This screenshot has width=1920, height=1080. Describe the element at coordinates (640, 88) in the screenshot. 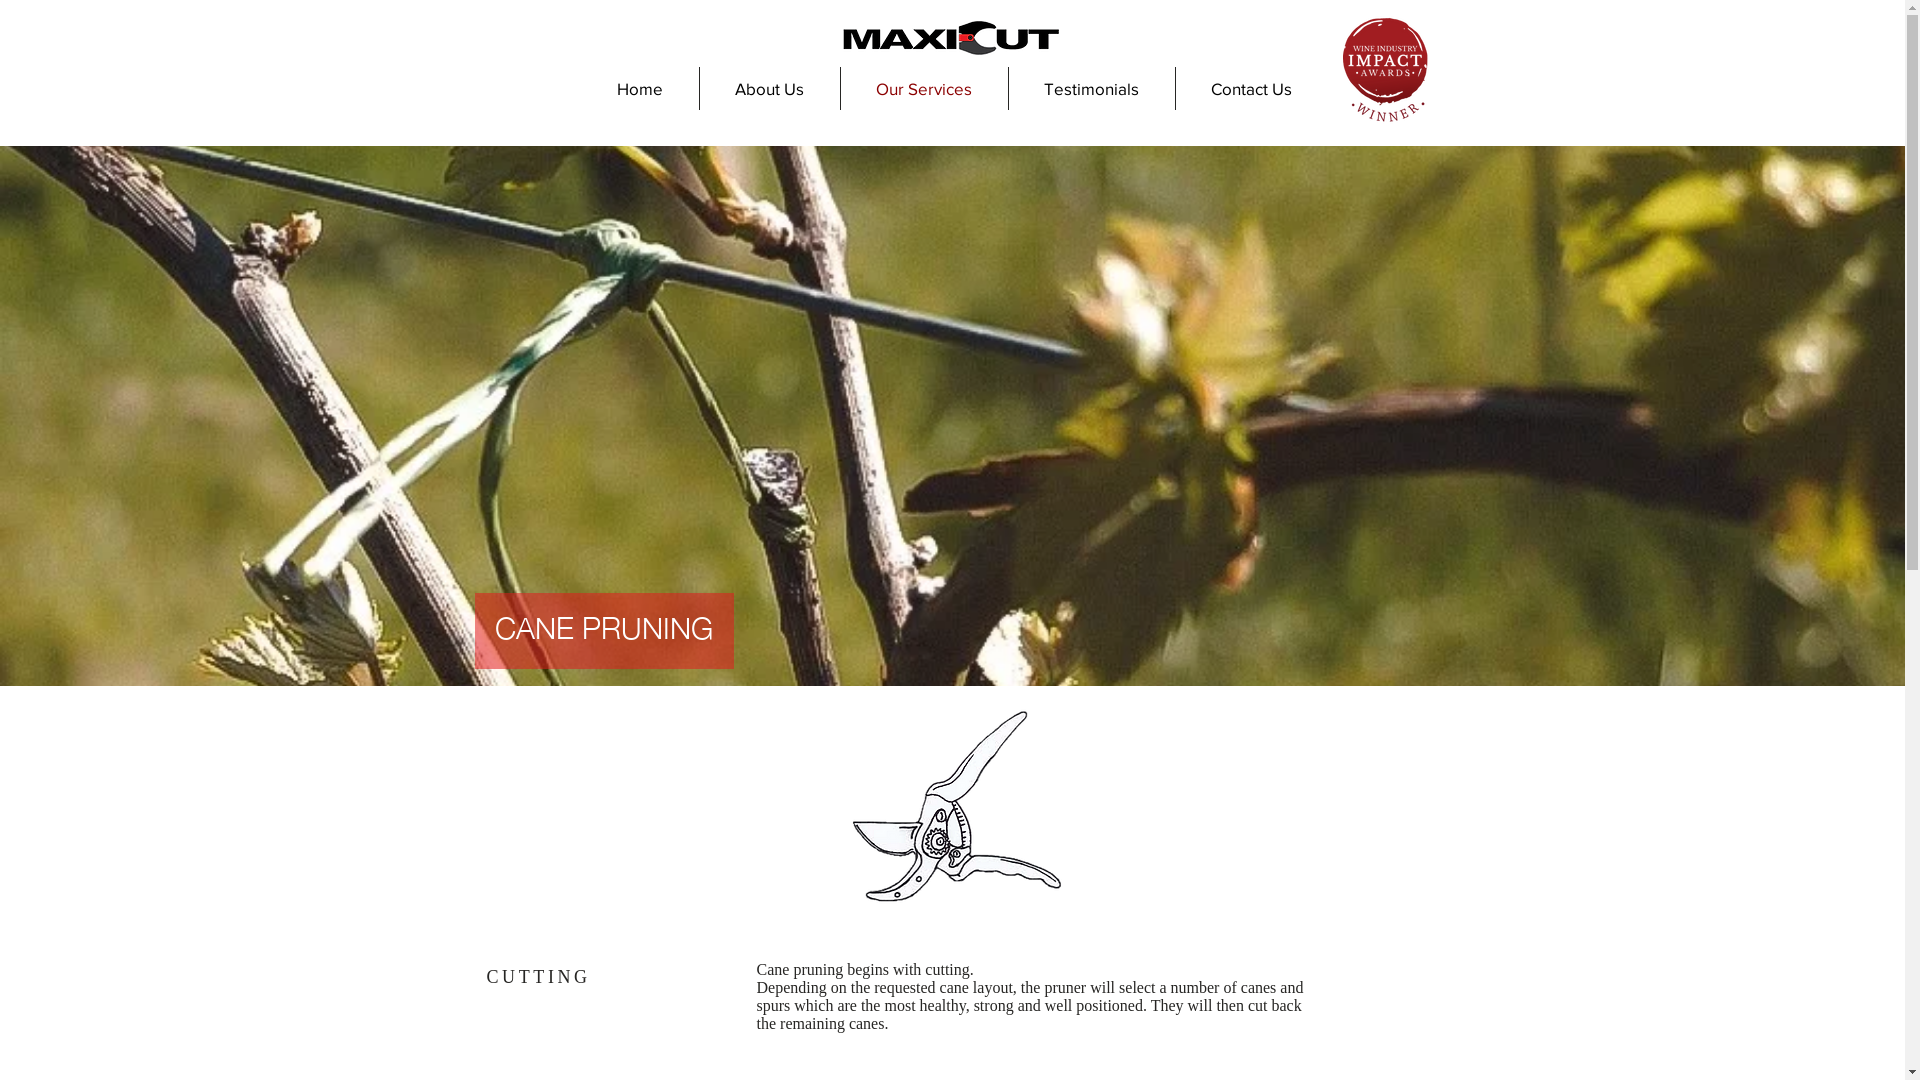

I see `Home` at that location.